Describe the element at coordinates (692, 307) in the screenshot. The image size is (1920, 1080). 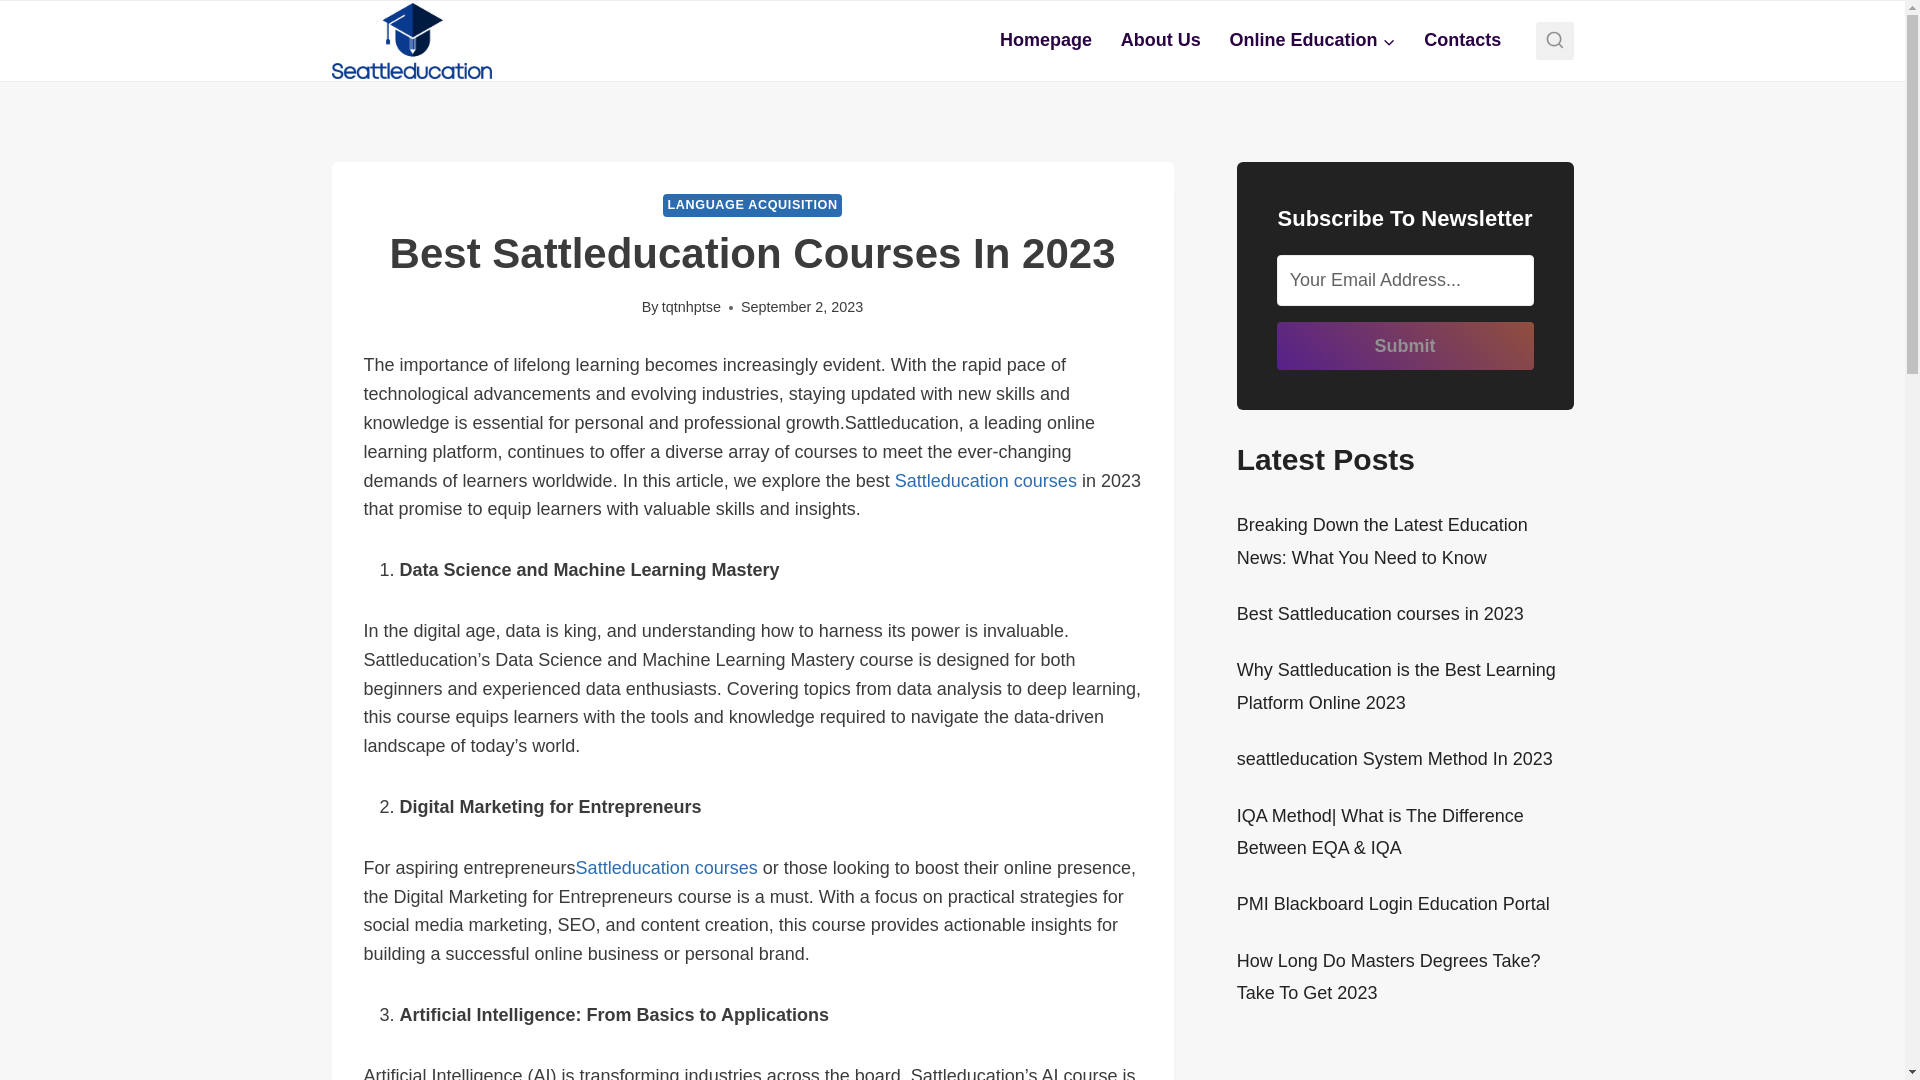
I see `tqtnhptse` at that location.